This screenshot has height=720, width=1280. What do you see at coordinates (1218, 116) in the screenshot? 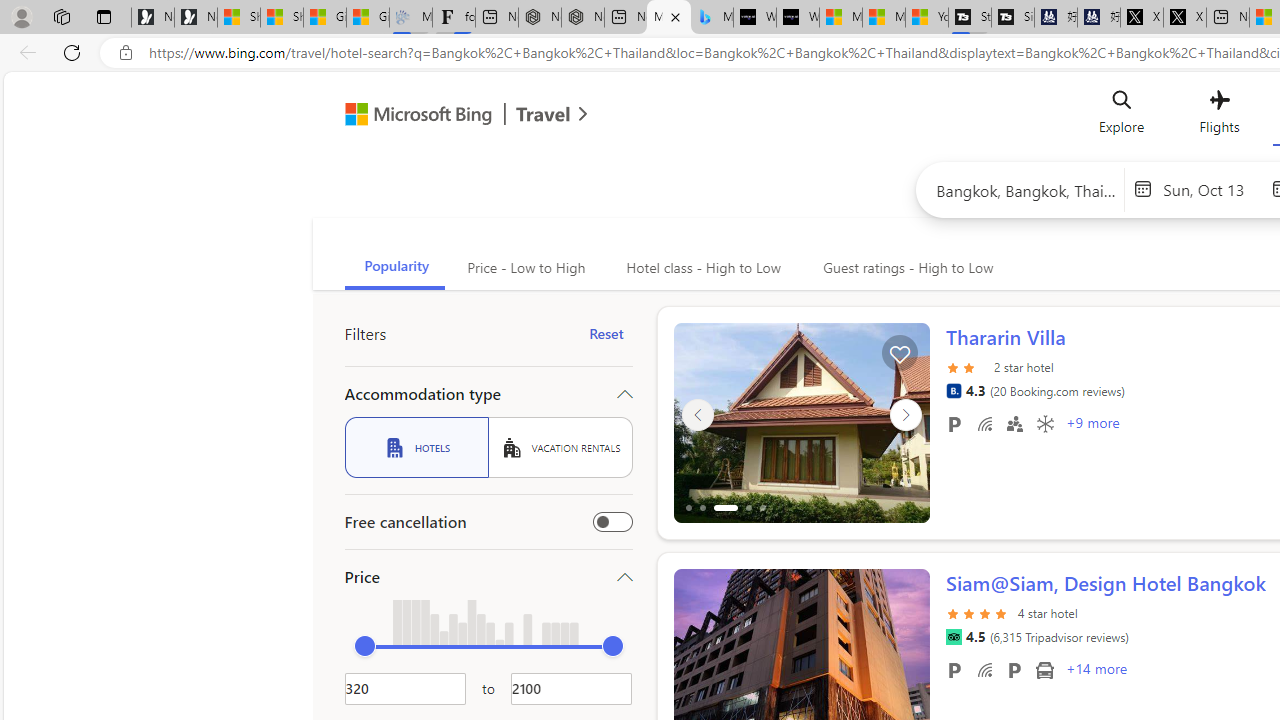
I see `Flights` at bounding box center [1218, 116].